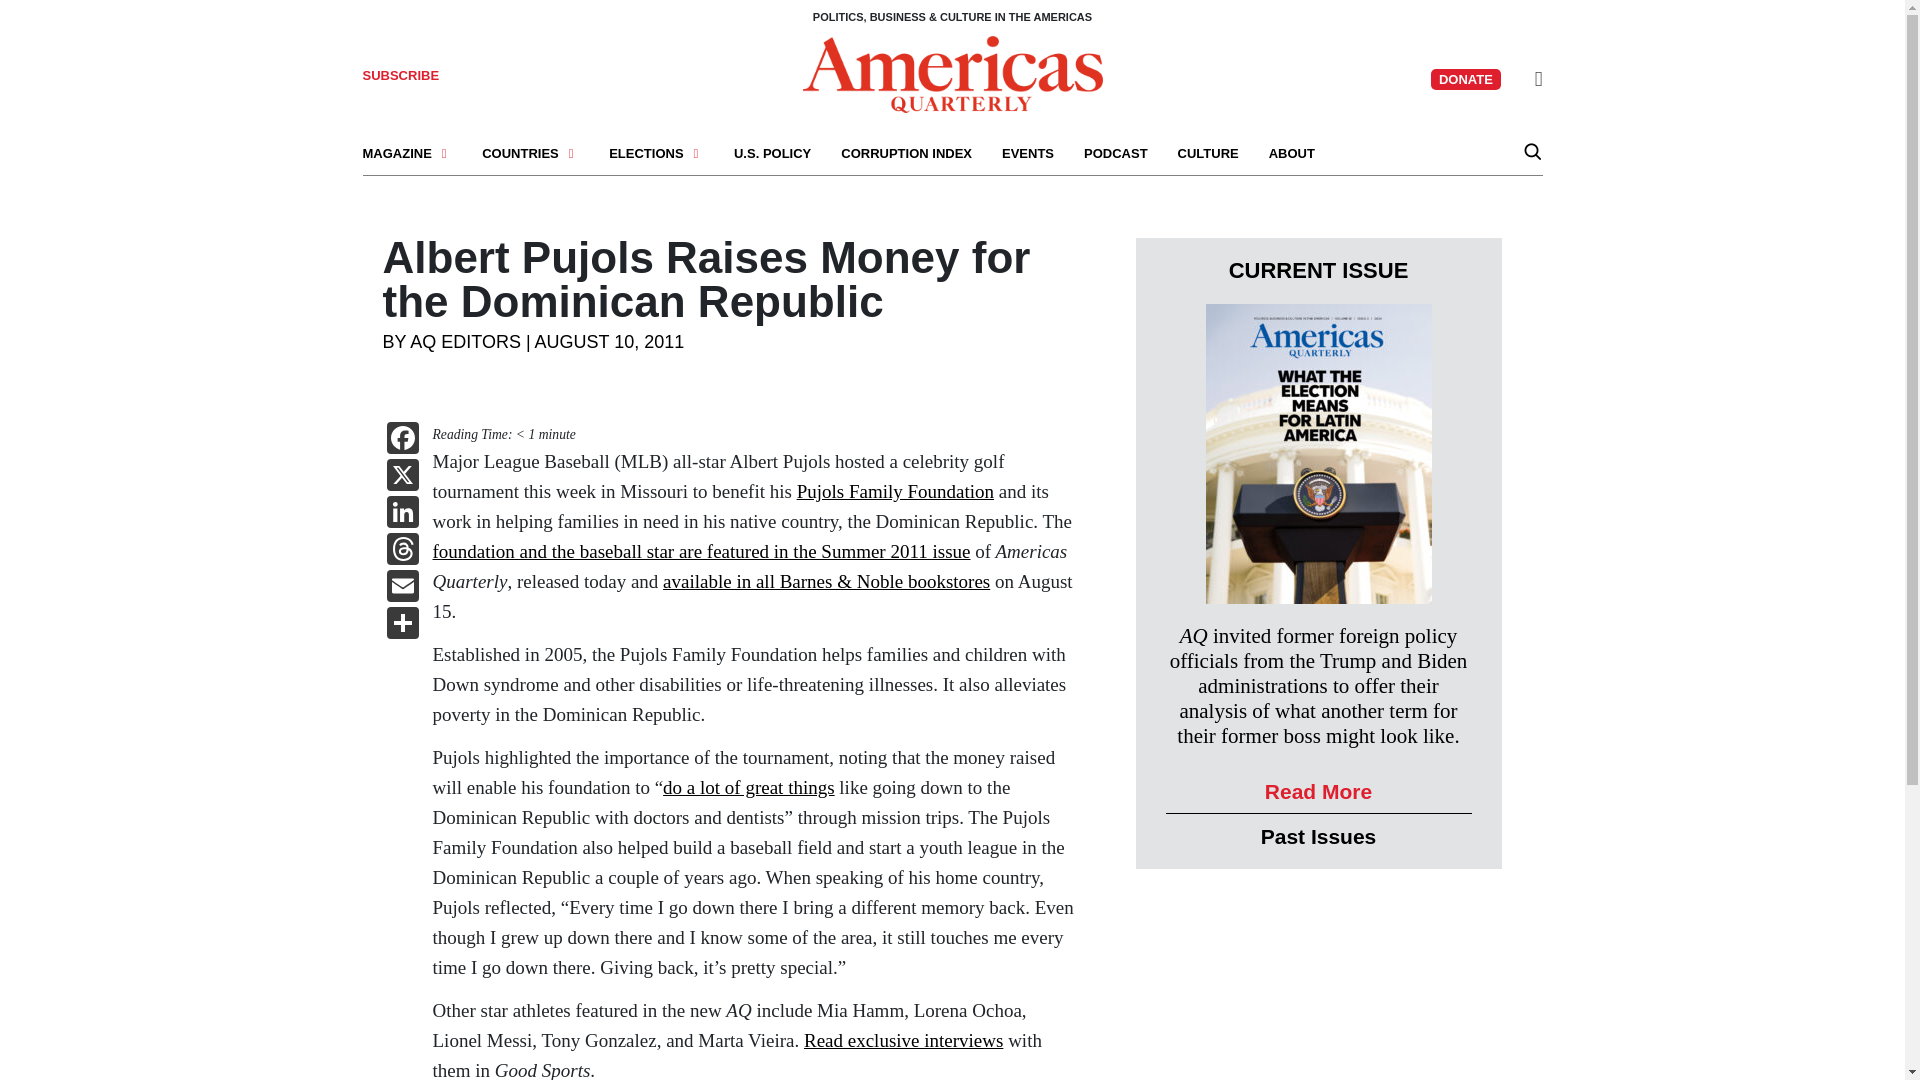  Describe the element at coordinates (1466, 79) in the screenshot. I see `DONATE` at that location.